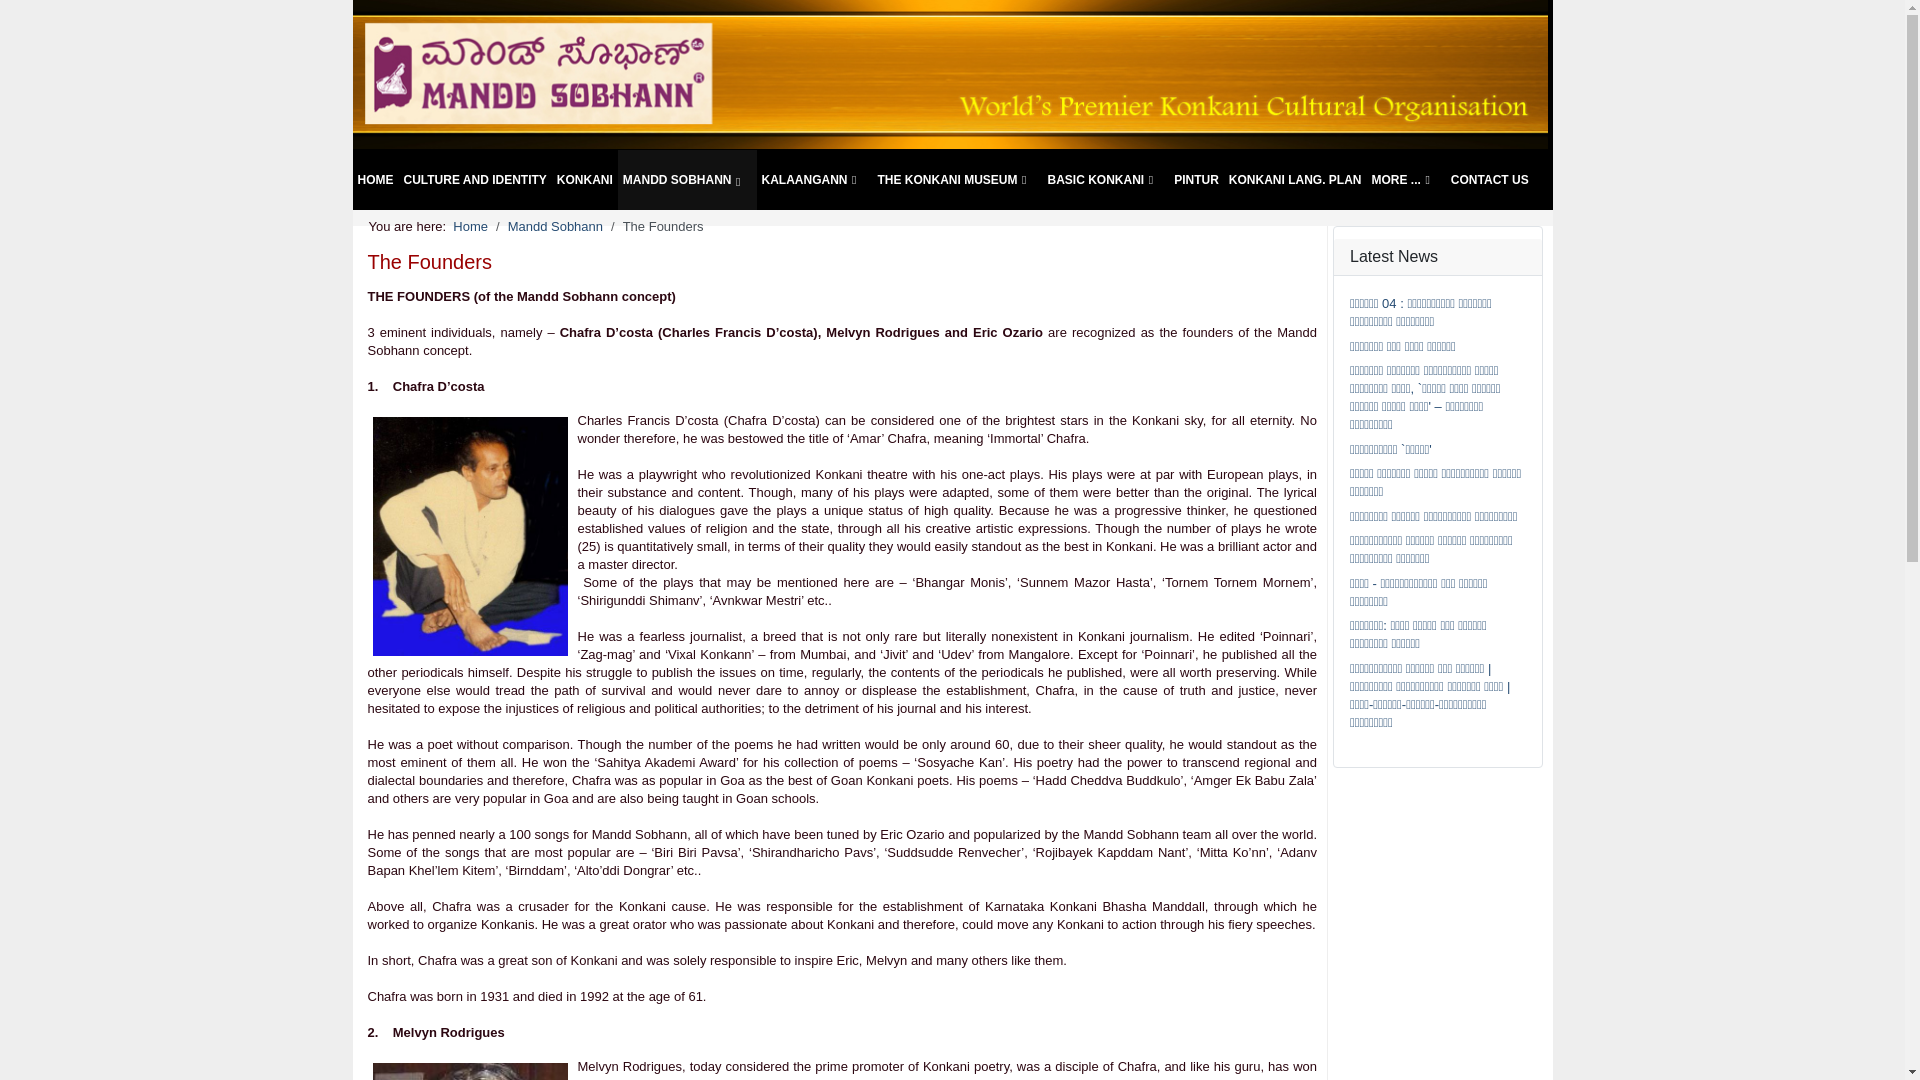  What do you see at coordinates (1196, 180) in the screenshot?
I see `PINTUR` at bounding box center [1196, 180].